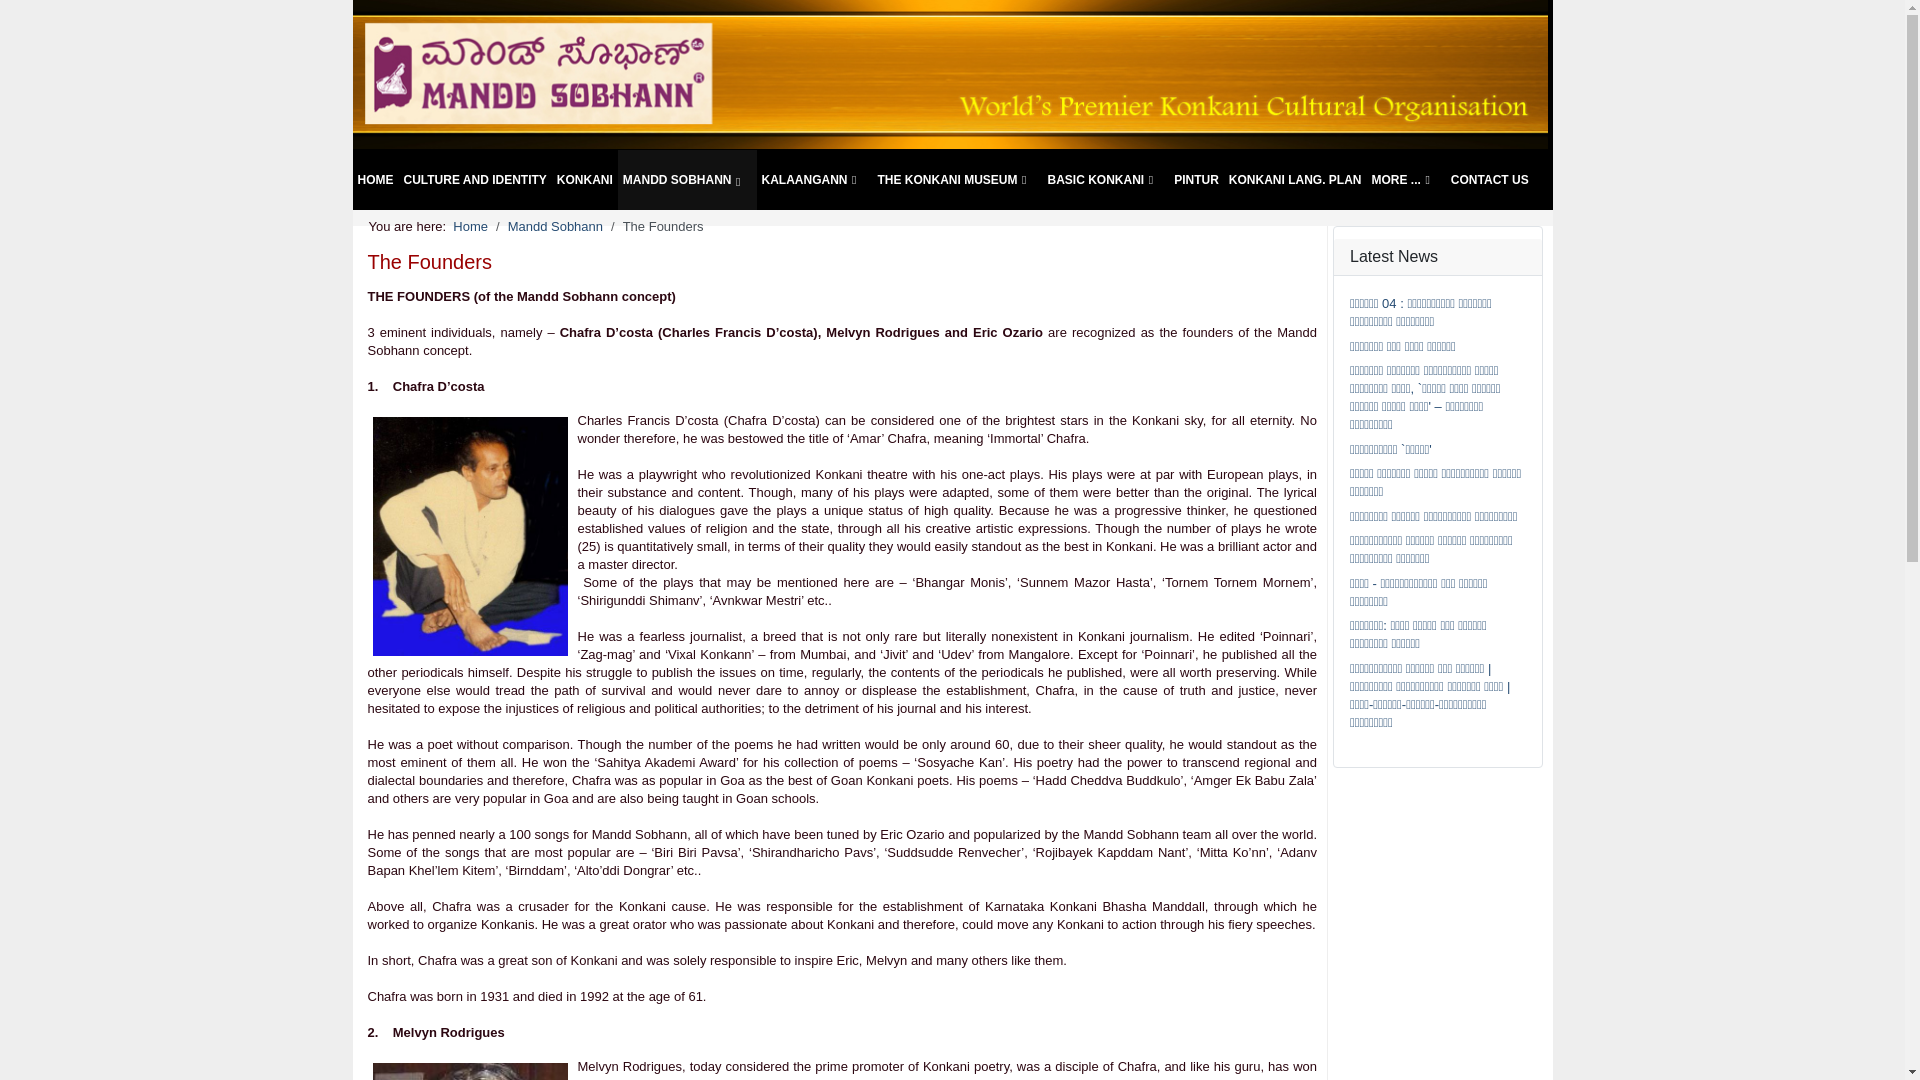  What do you see at coordinates (1196, 180) in the screenshot?
I see `PINTUR` at bounding box center [1196, 180].